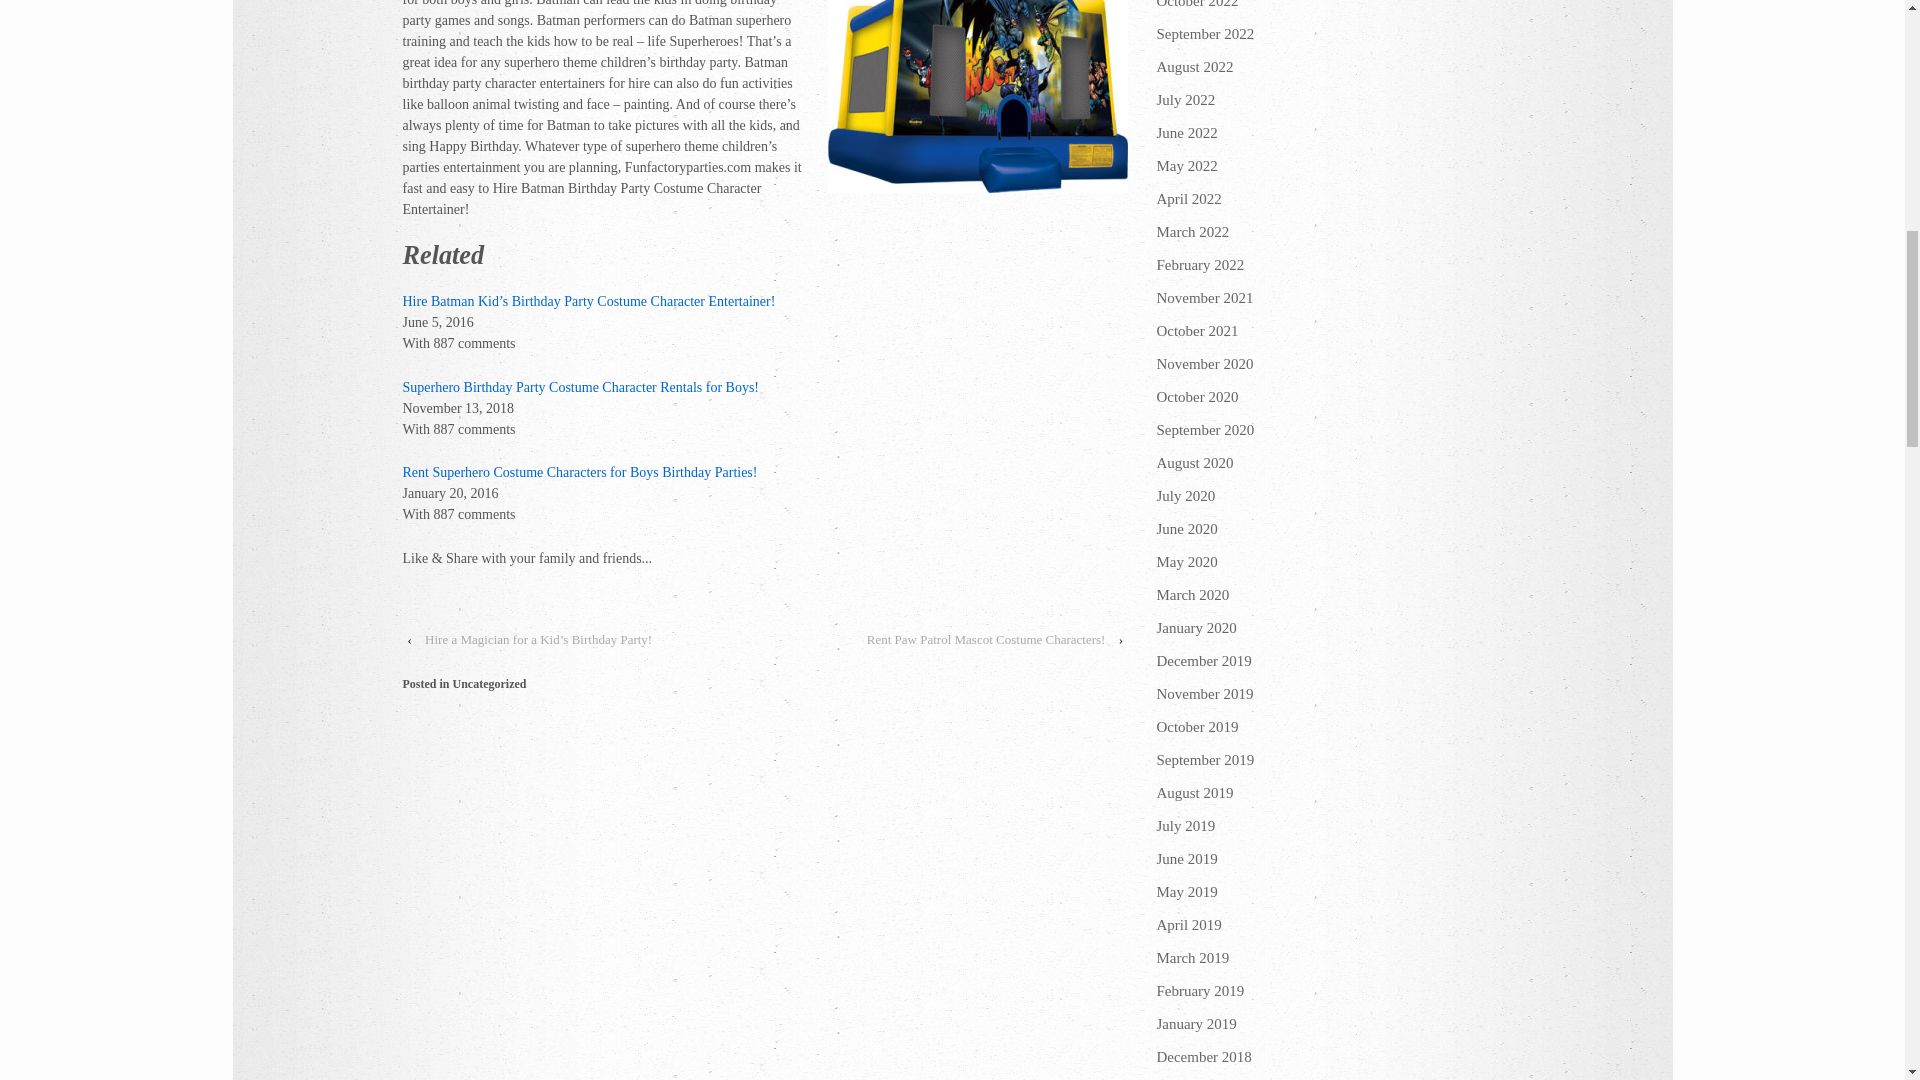 This screenshot has height=1080, width=1920. I want to click on Superhero Birthday Party Costume Character Rentals for Boys!, so click(580, 388).